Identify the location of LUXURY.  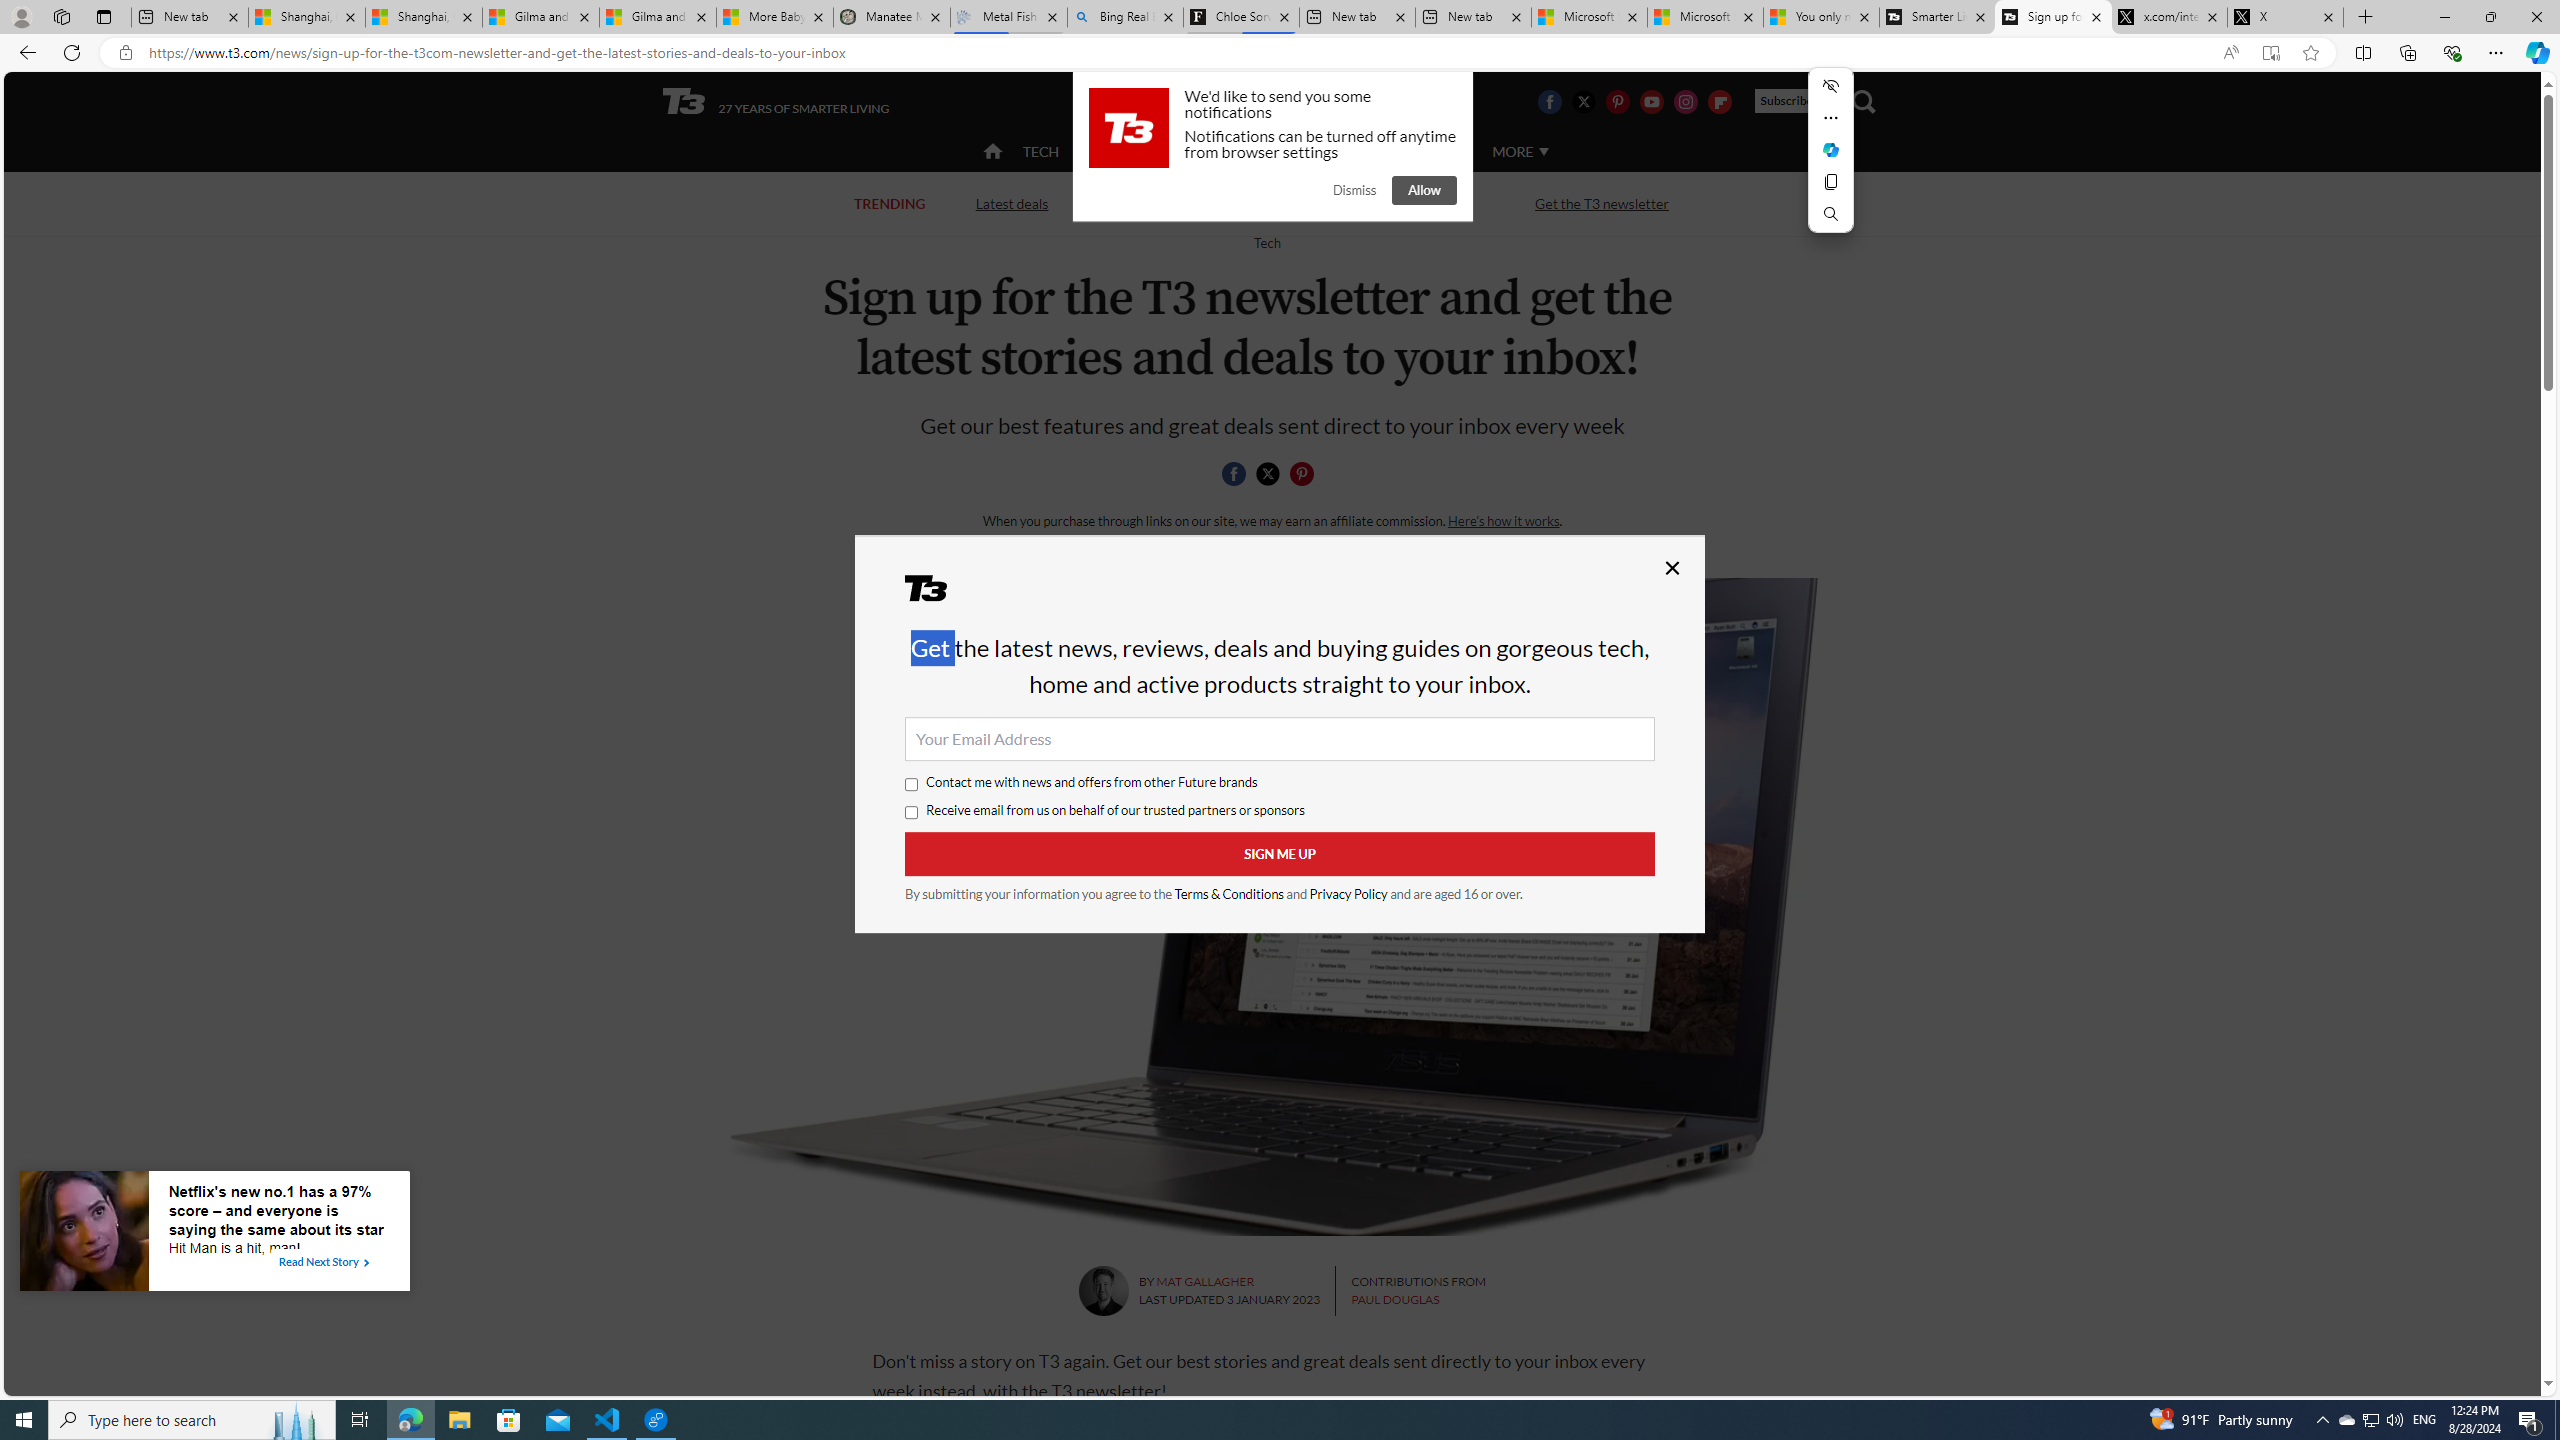
(1346, 150).